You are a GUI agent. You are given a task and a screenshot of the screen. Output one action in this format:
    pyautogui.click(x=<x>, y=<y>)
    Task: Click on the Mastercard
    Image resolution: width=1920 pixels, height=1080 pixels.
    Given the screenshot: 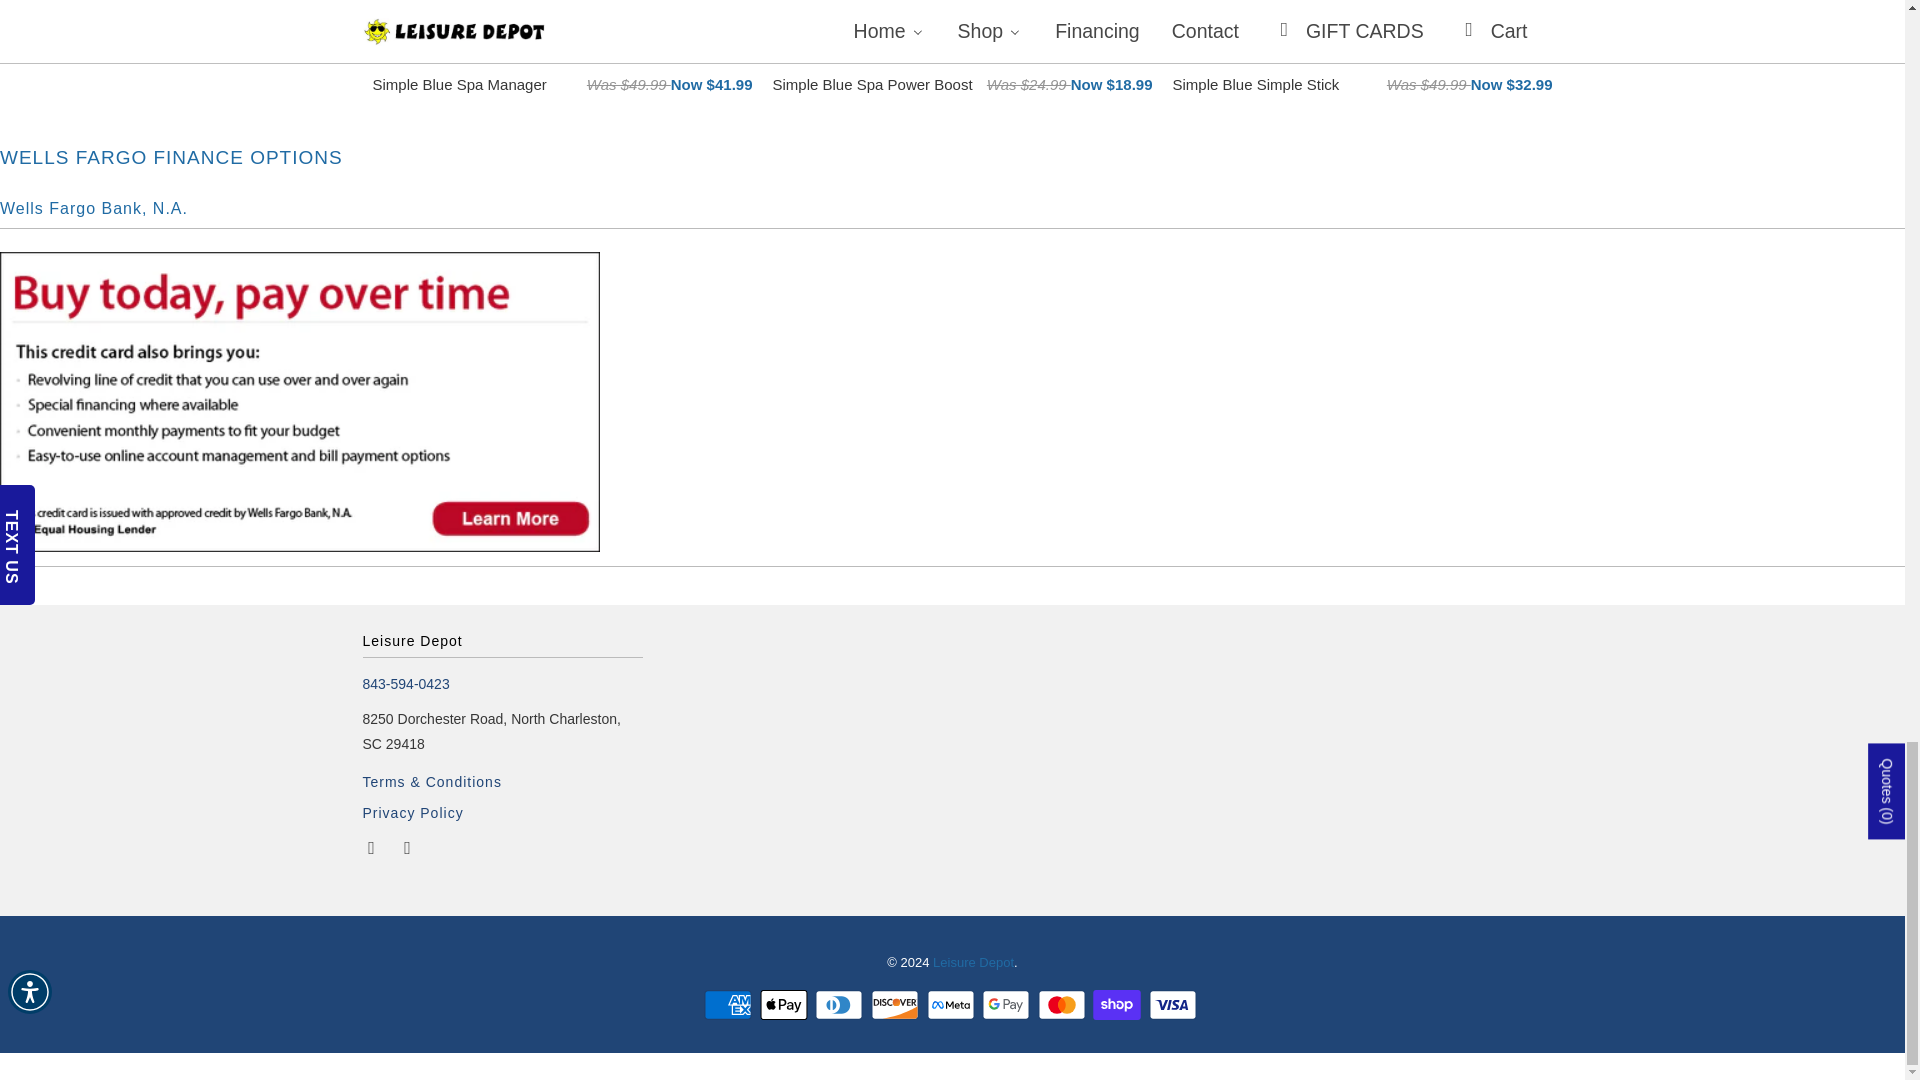 What is the action you would take?
    pyautogui.click(x=1064, y=1004)
    